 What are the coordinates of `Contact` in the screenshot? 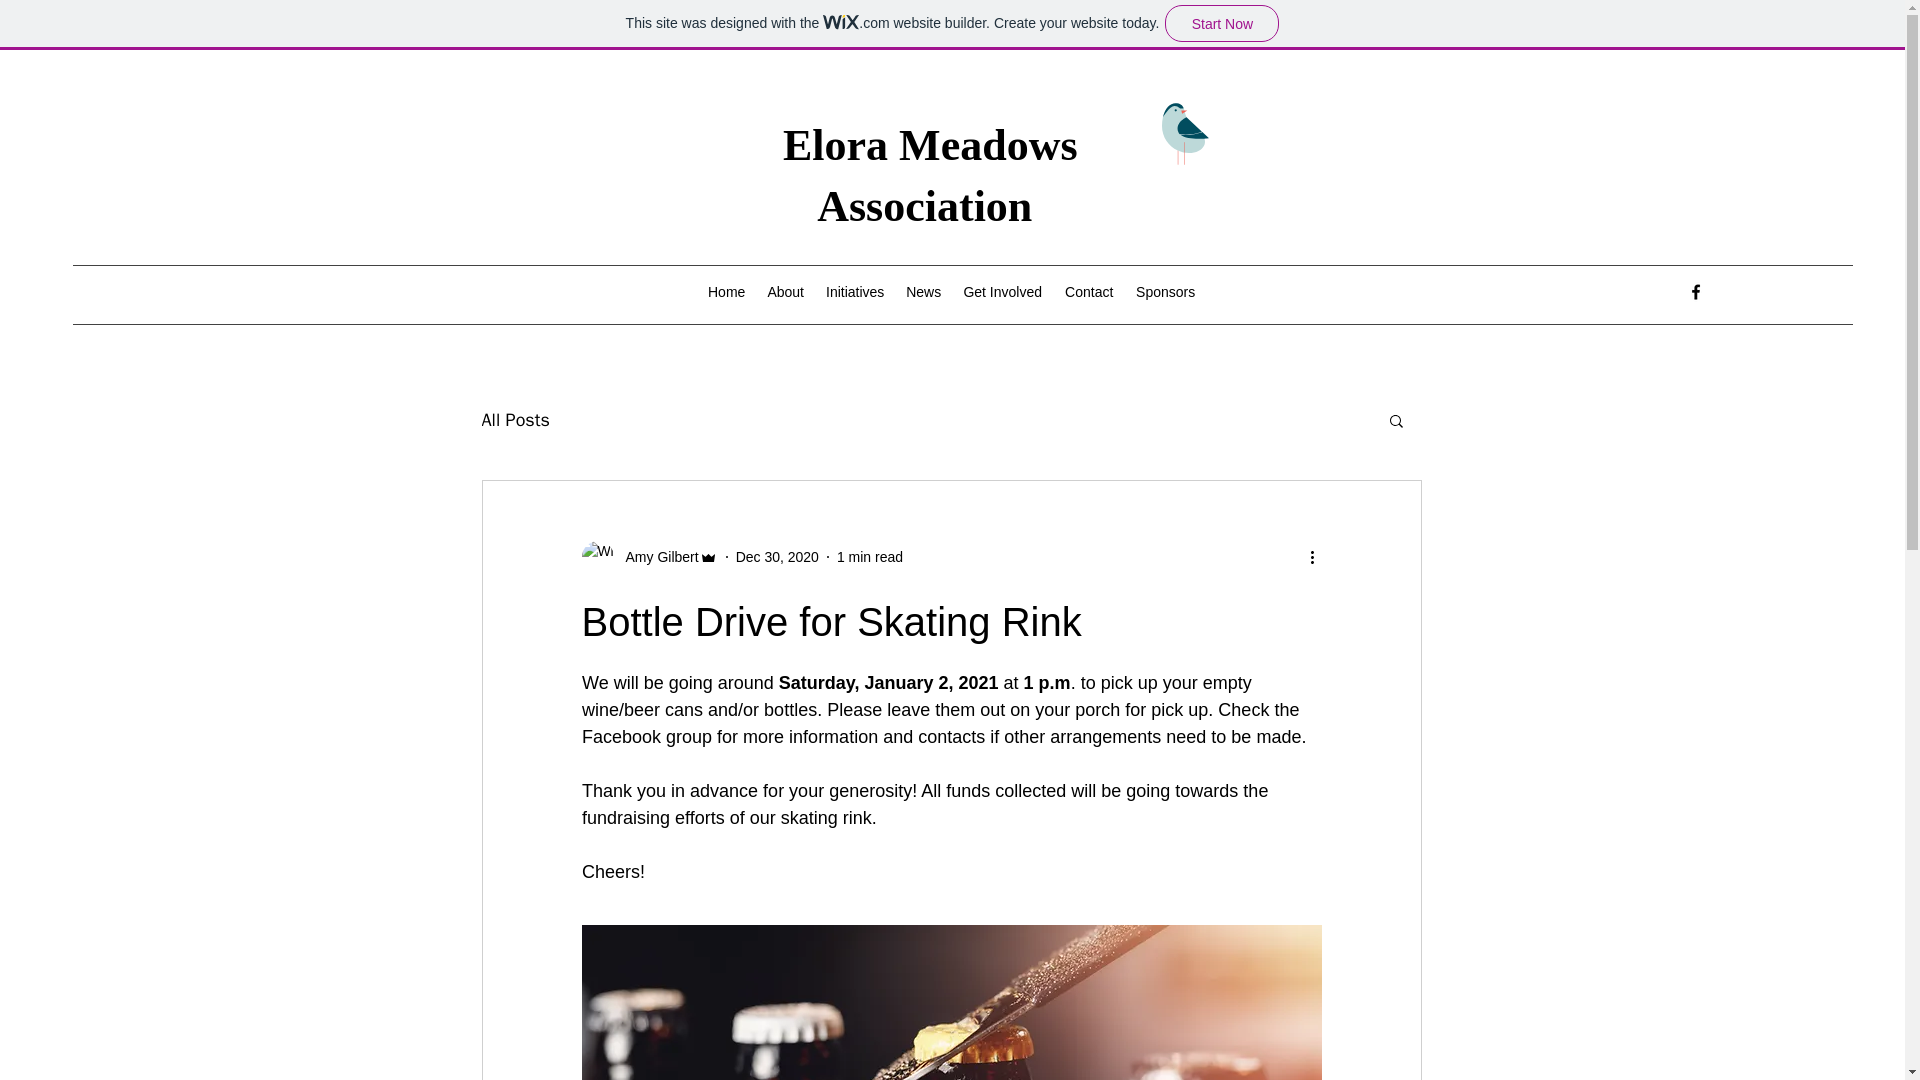 It's located at (1088, 291).